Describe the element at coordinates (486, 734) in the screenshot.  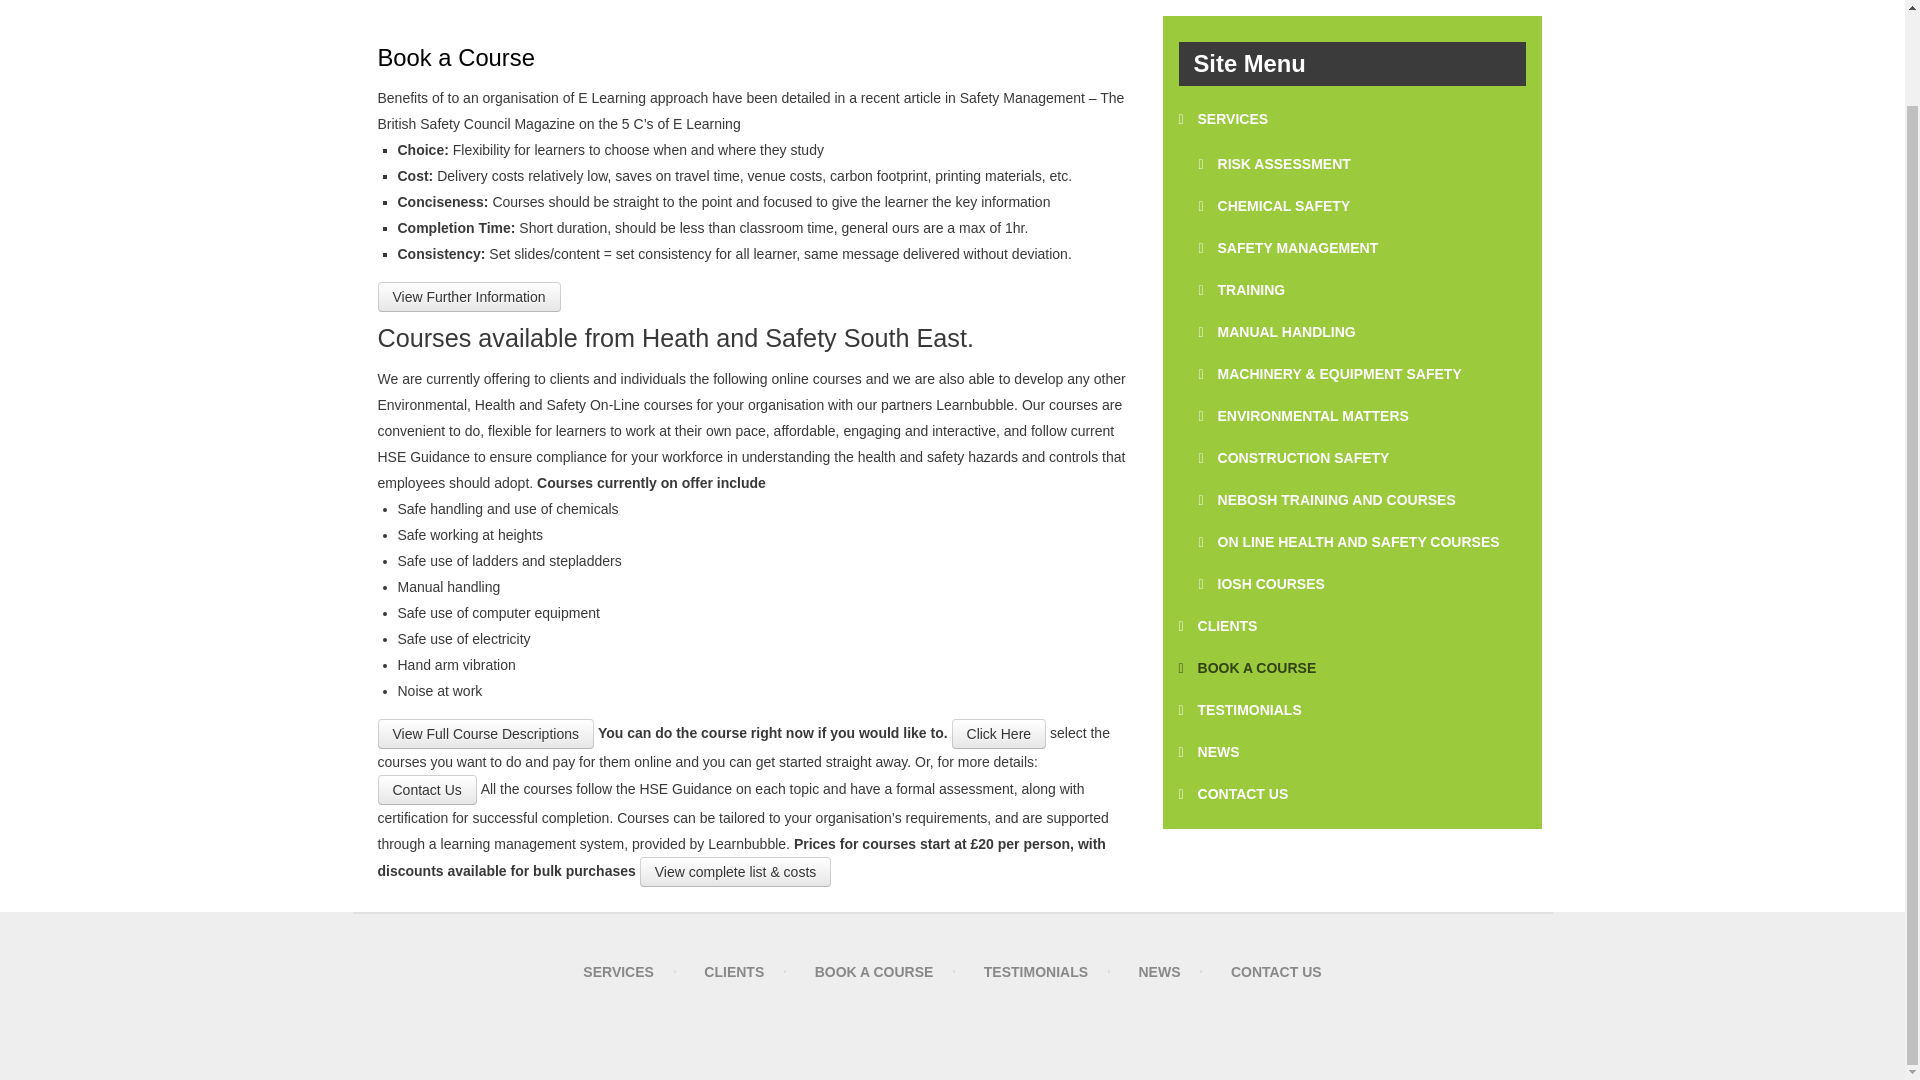
I see `View Full Course Descriptions` at that location.